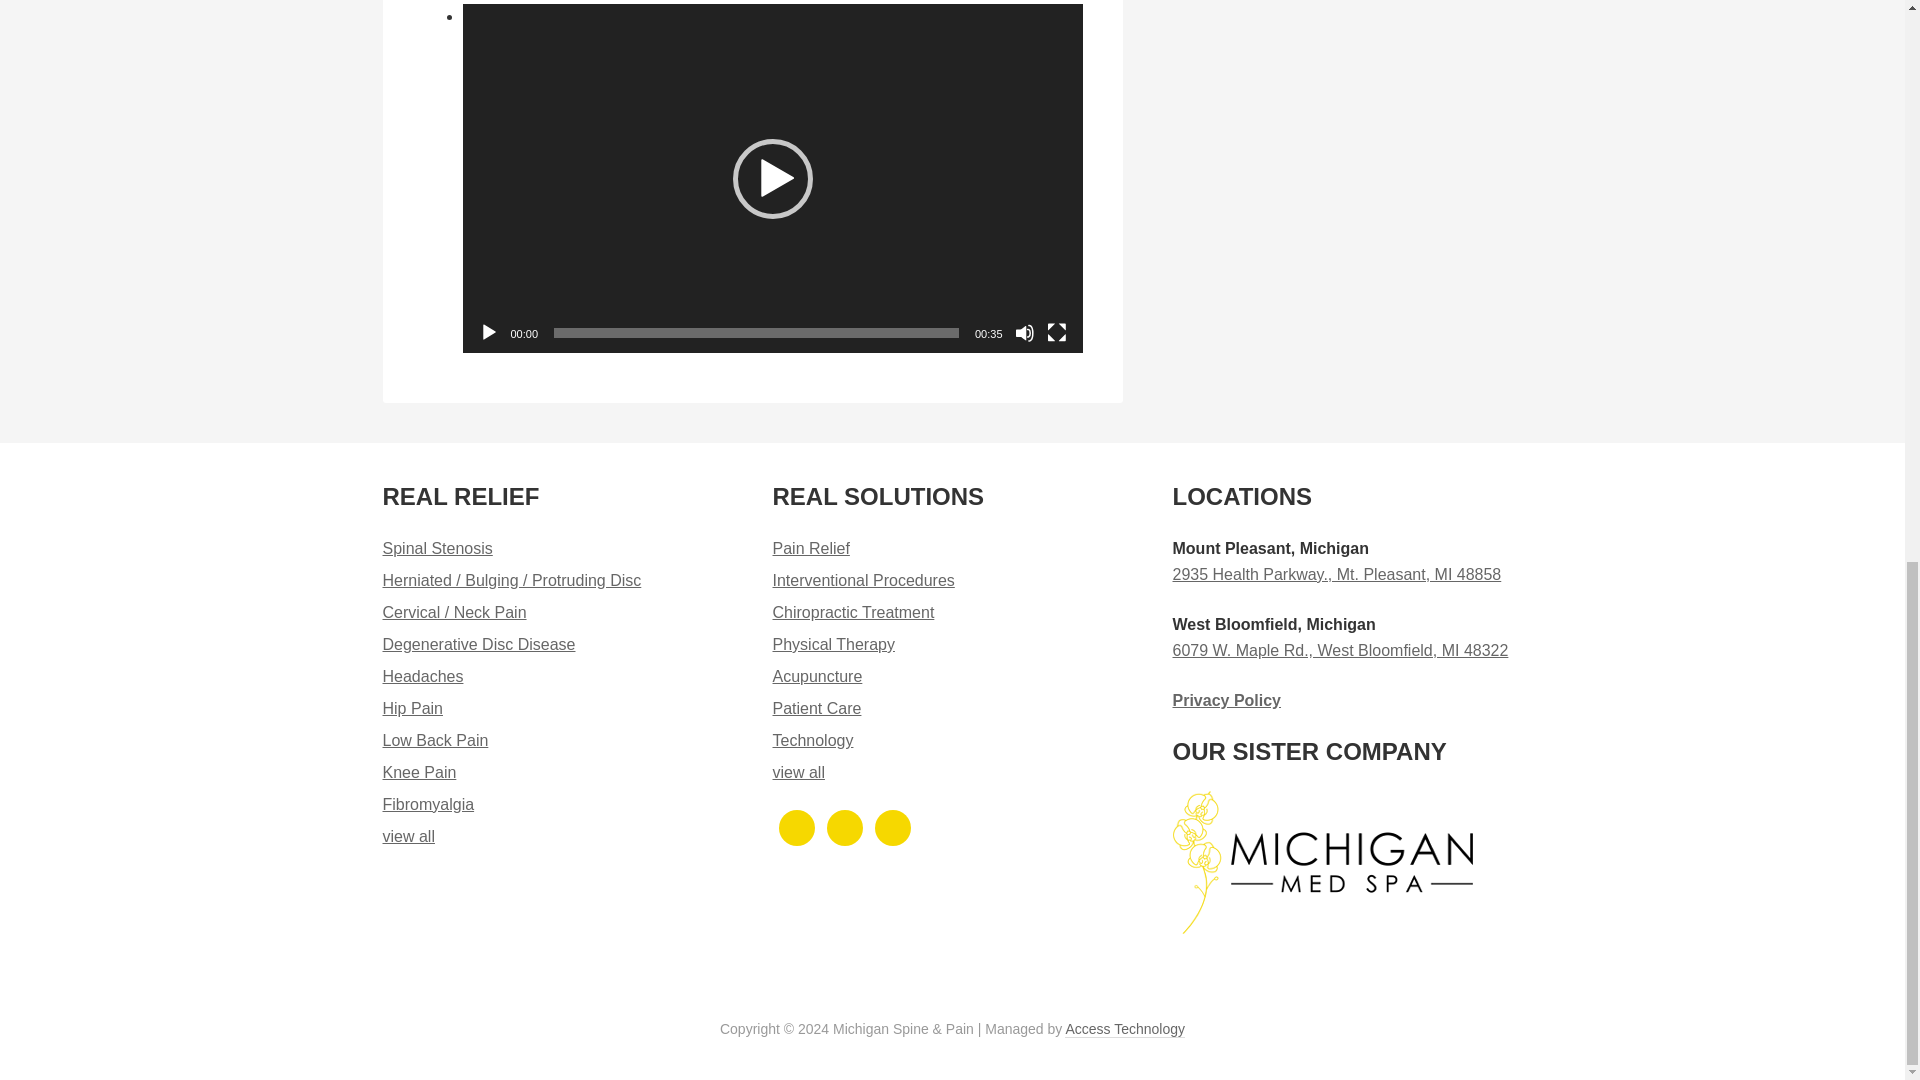  I want to click on Fibromyalgia, so click(428, 804).